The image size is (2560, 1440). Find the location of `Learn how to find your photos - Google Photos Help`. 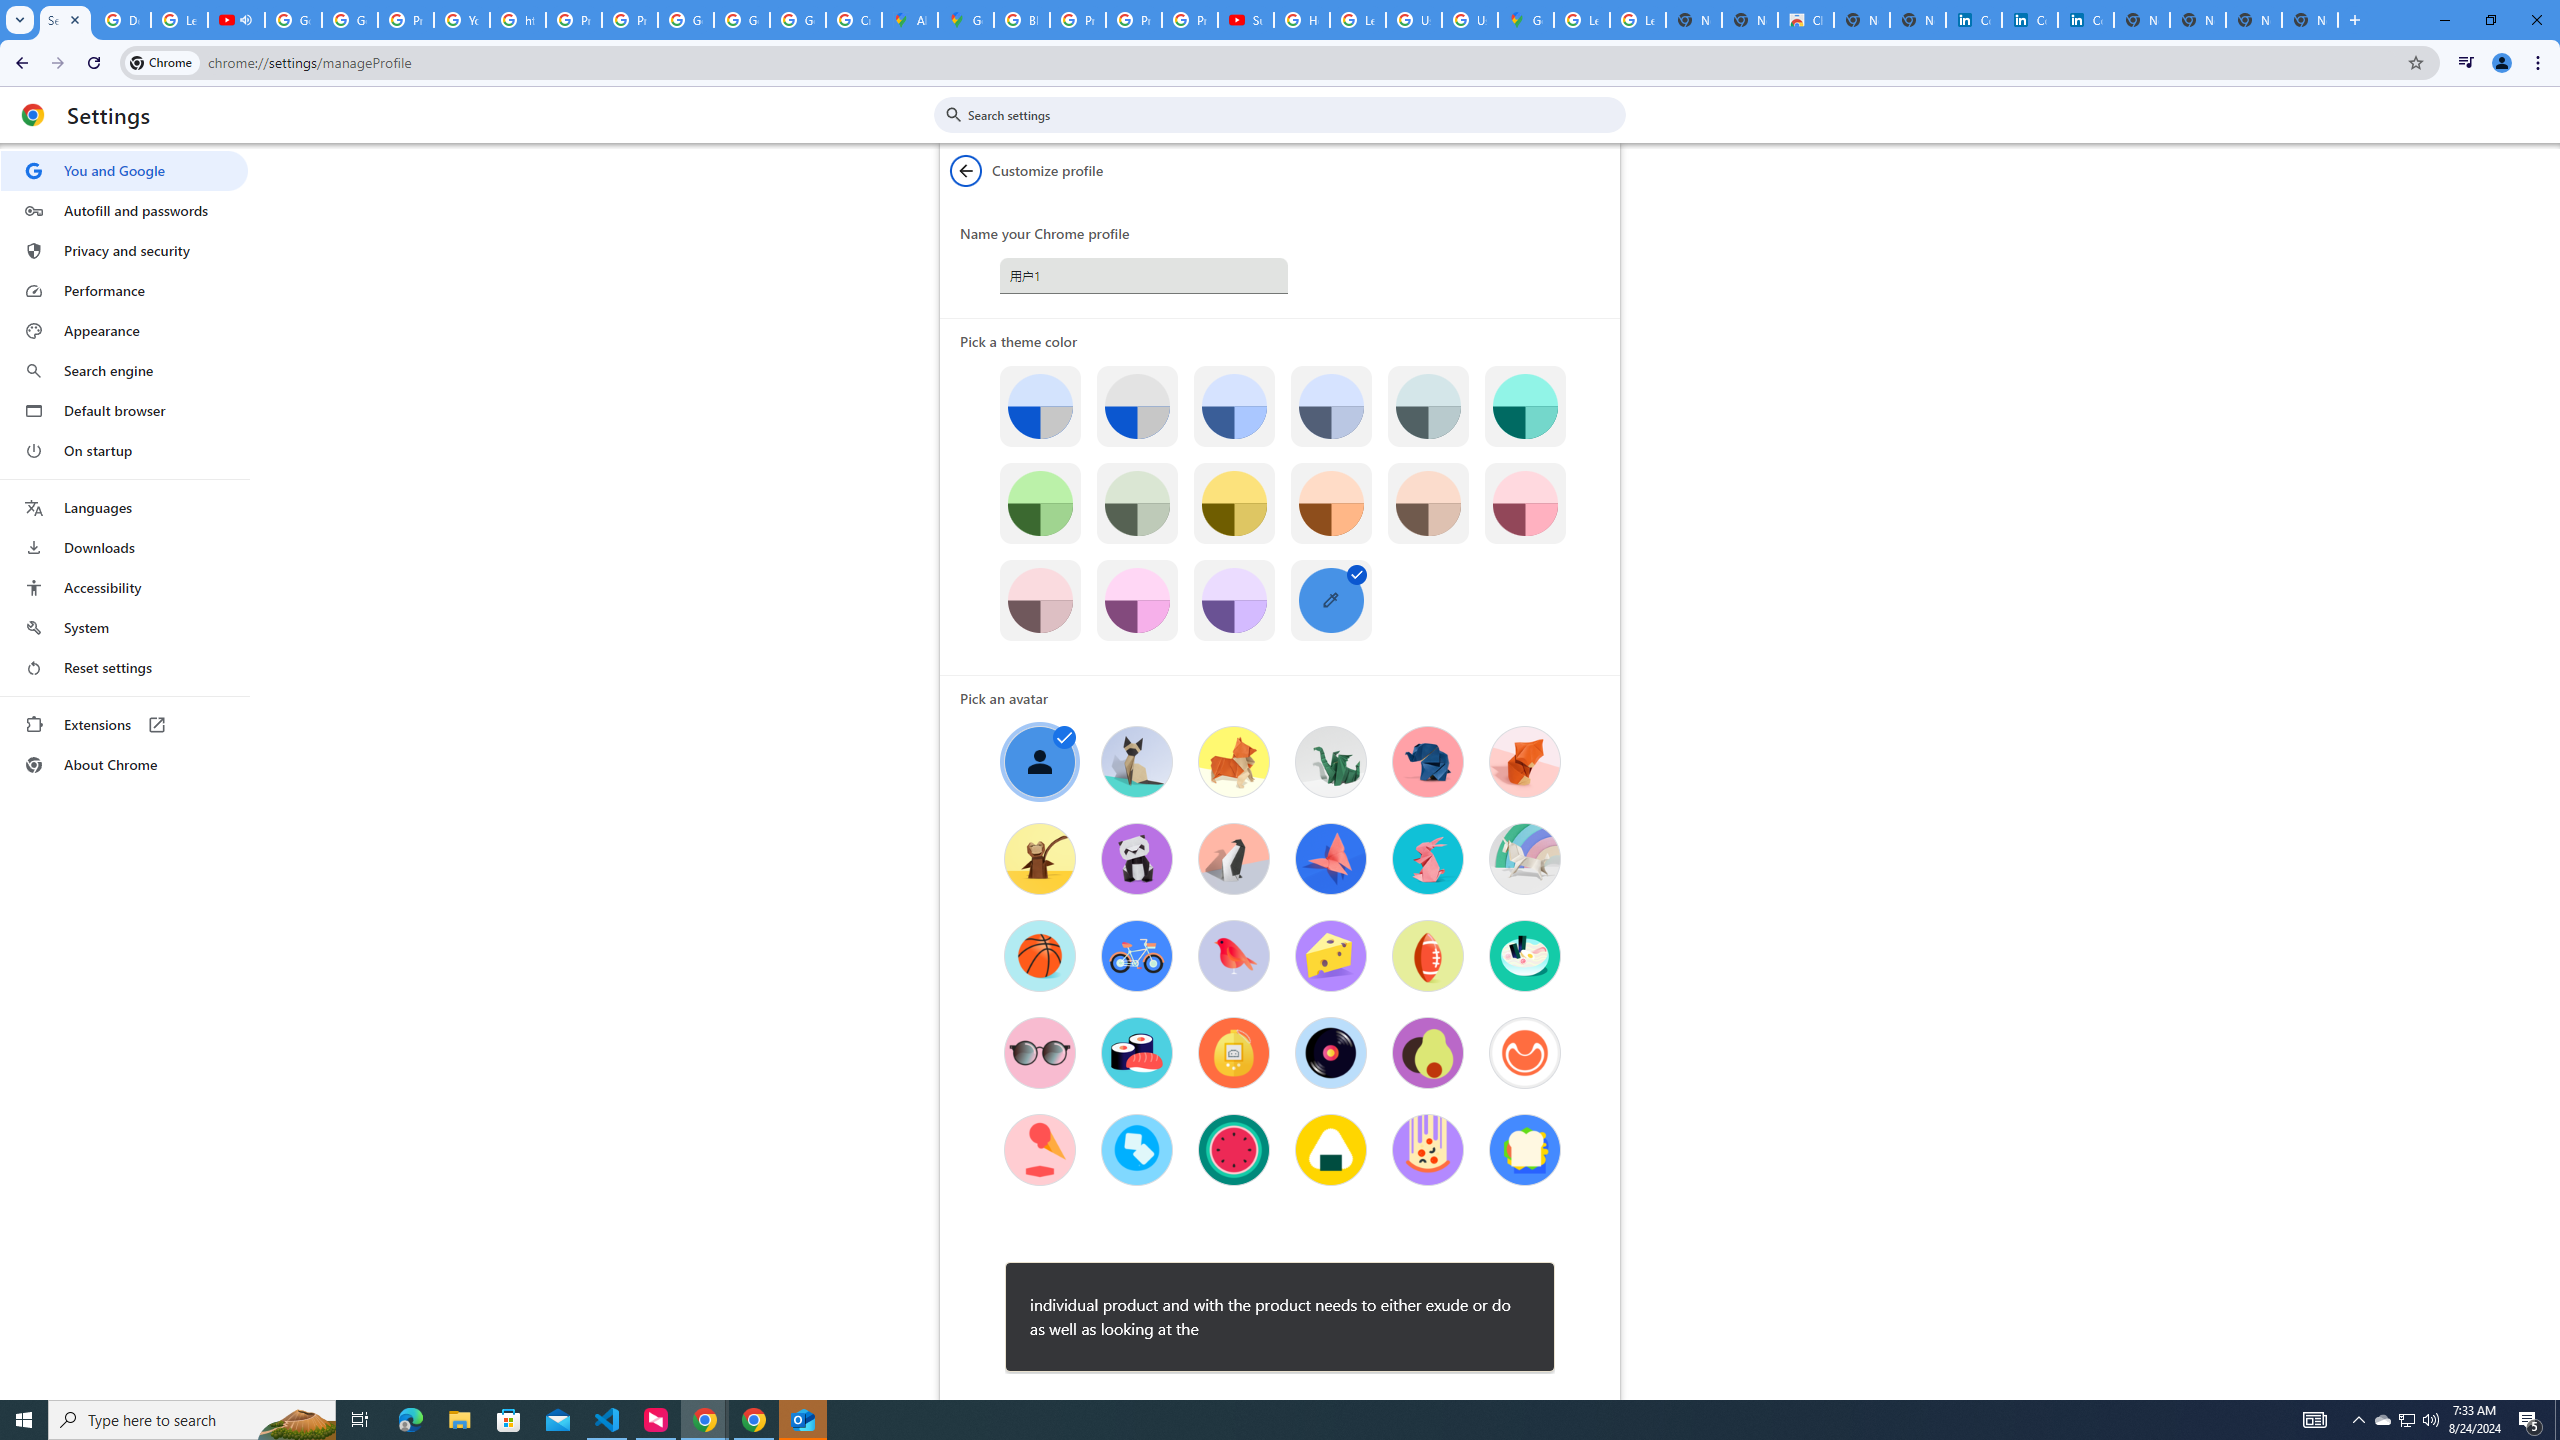

Learn how to find your photos - Google Photos Help is located at coordinates (178, 20).